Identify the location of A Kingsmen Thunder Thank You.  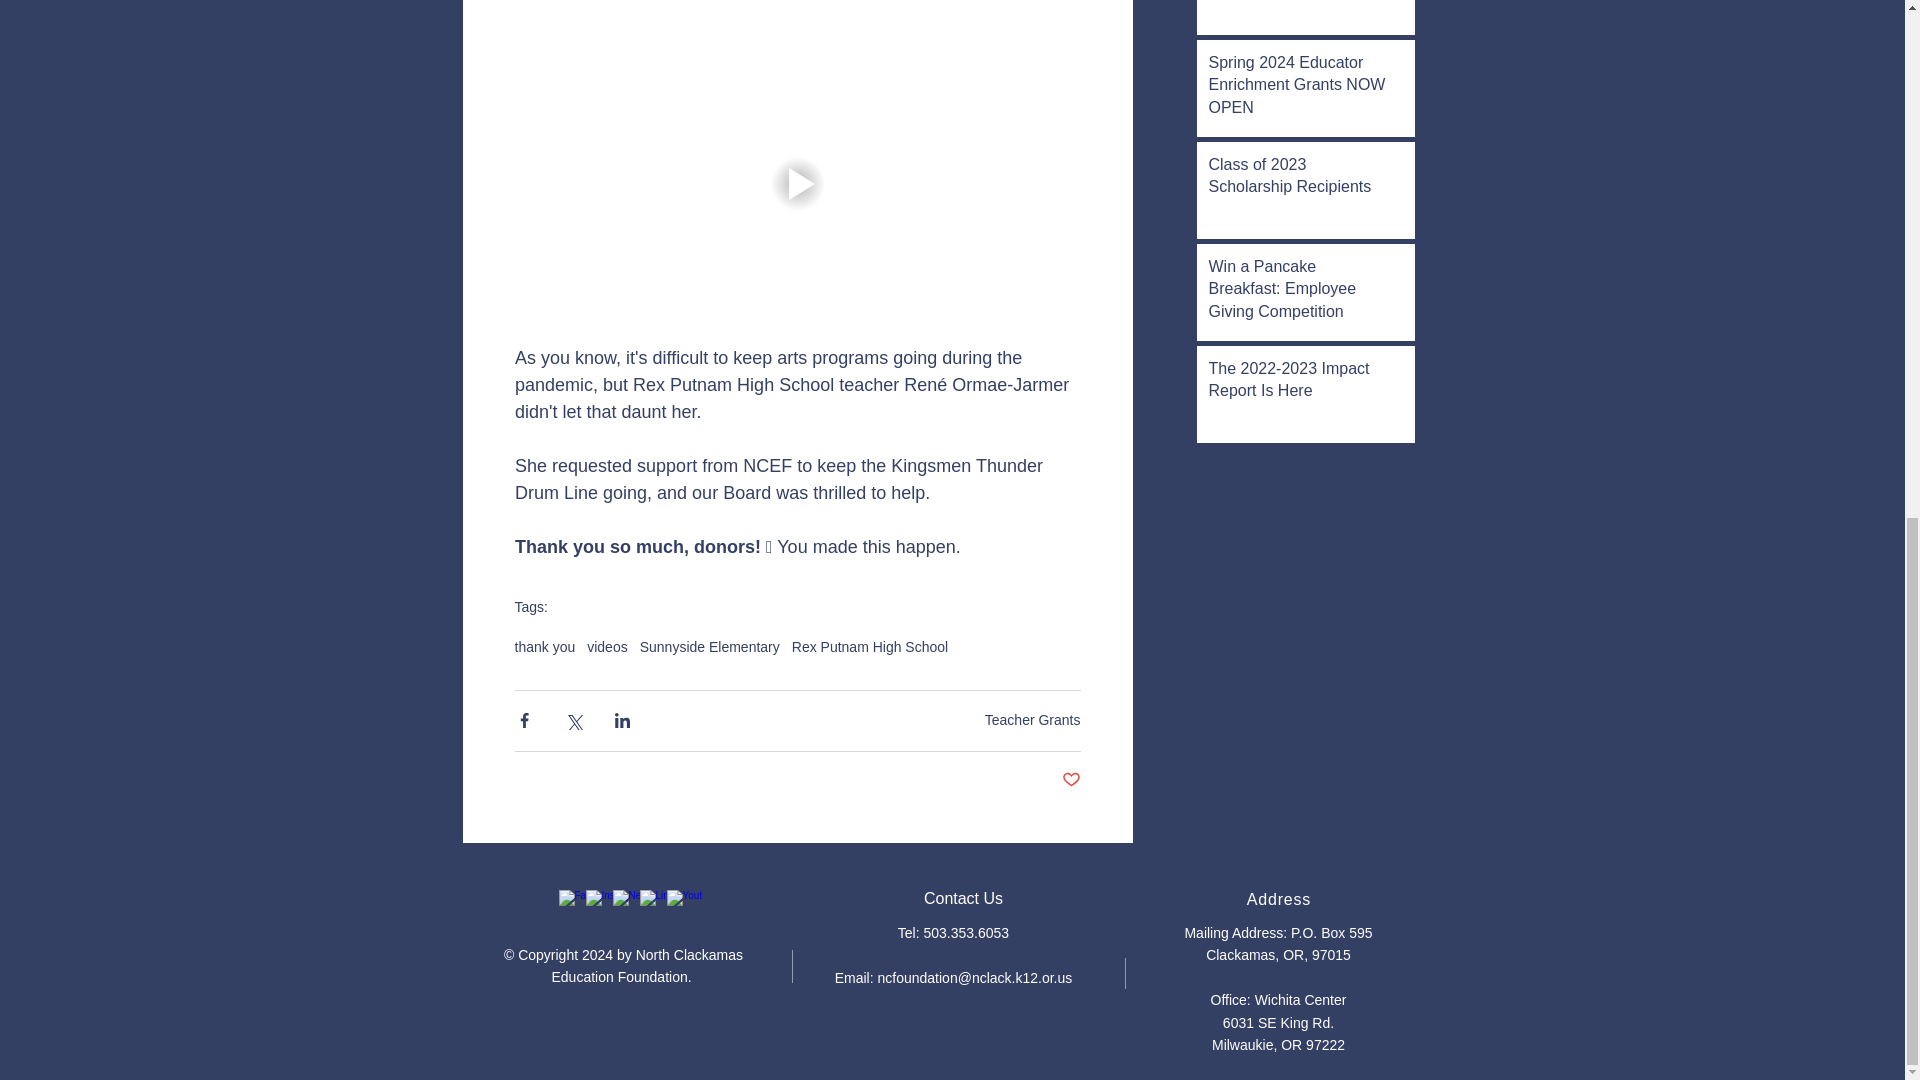
(1298, 2).